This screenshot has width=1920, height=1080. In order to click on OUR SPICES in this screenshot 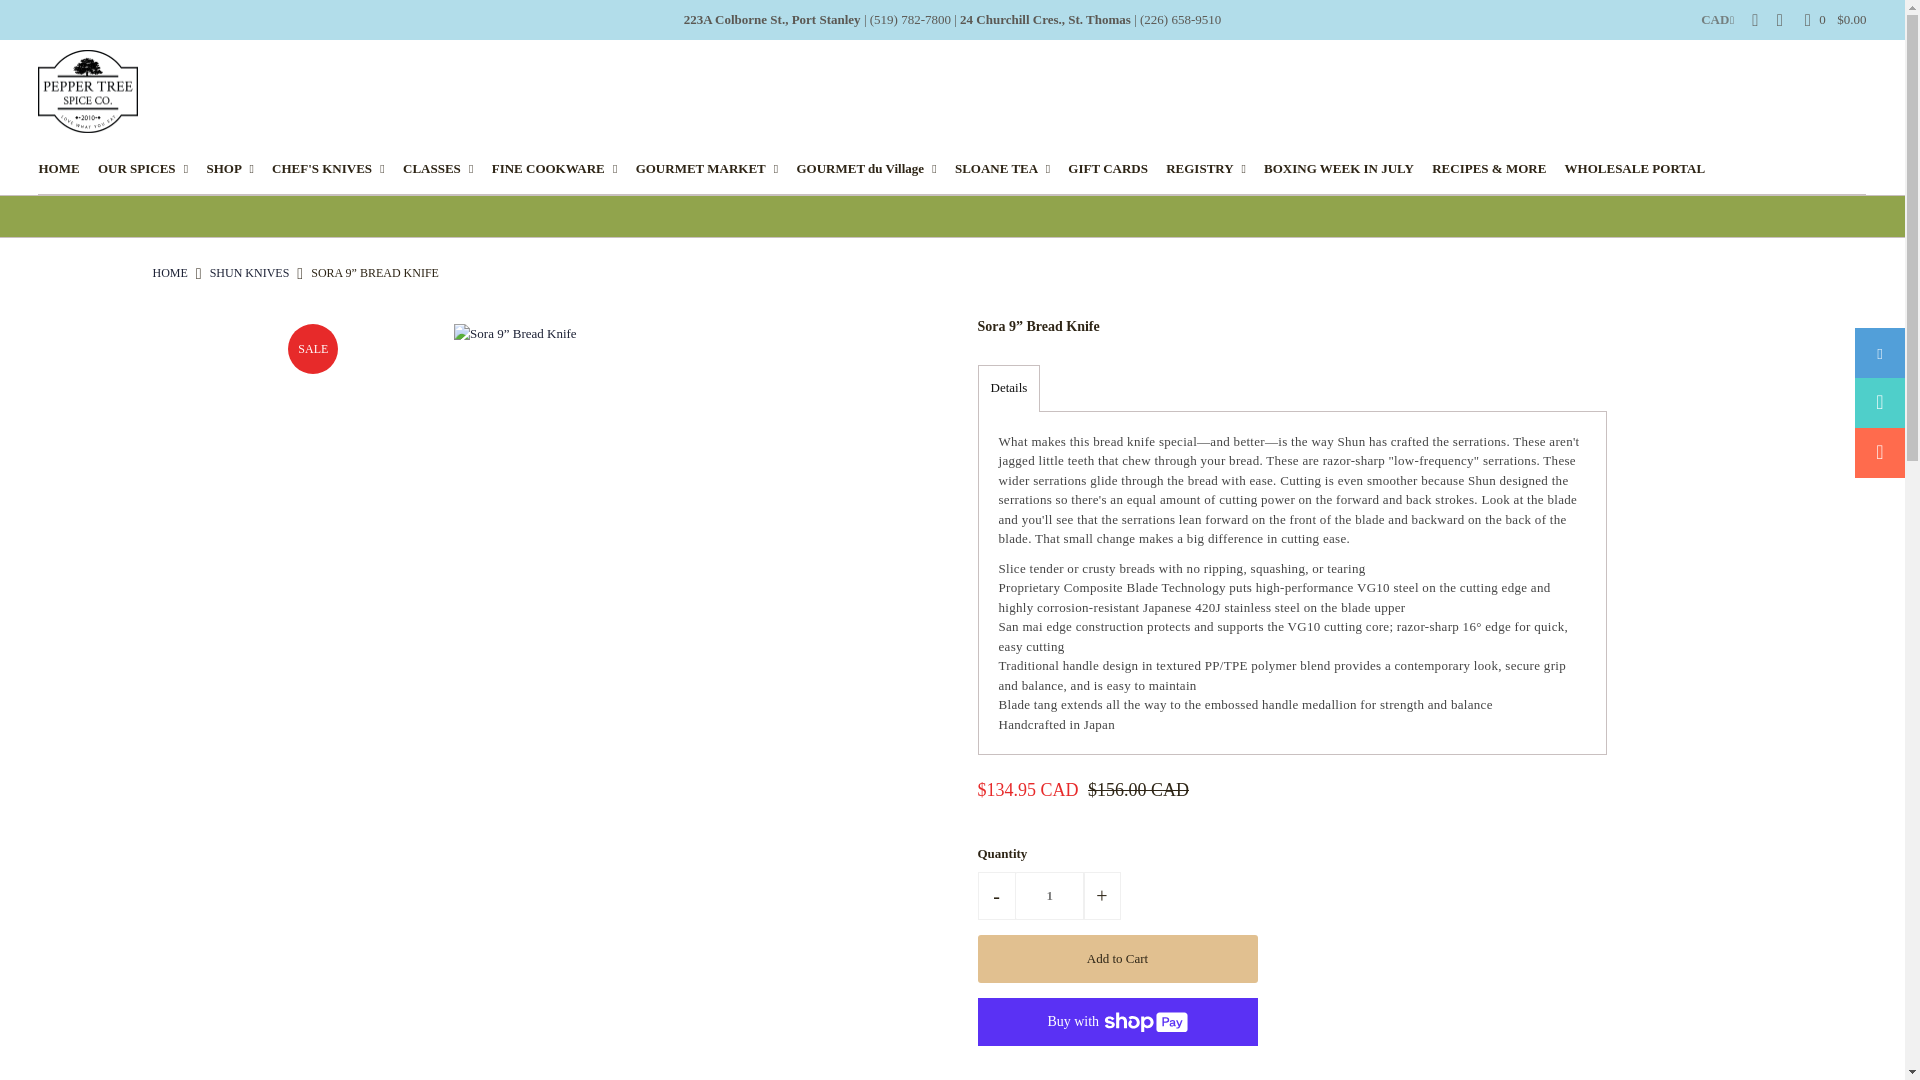, I will do `click(150, 168)`.